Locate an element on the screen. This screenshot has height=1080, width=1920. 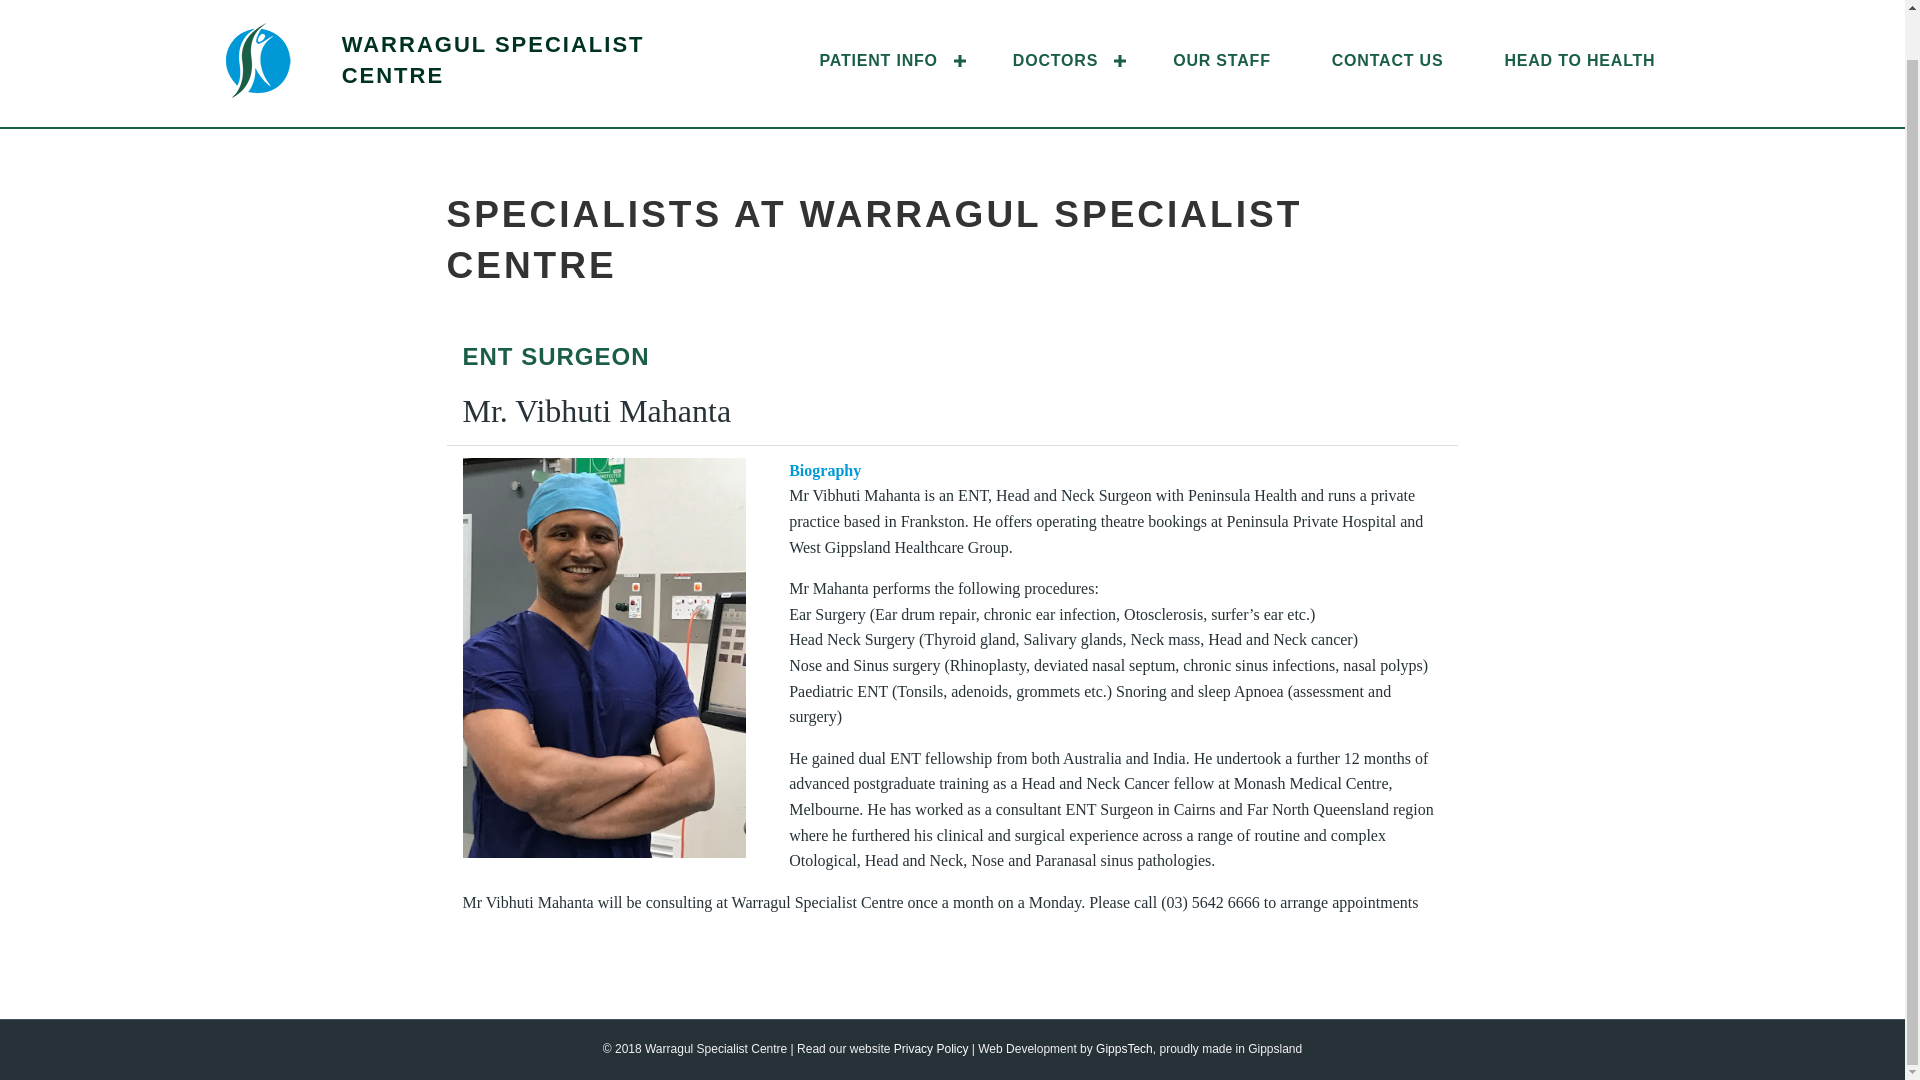
Warragul Specialist Centre is located at coordinates (493, 60).